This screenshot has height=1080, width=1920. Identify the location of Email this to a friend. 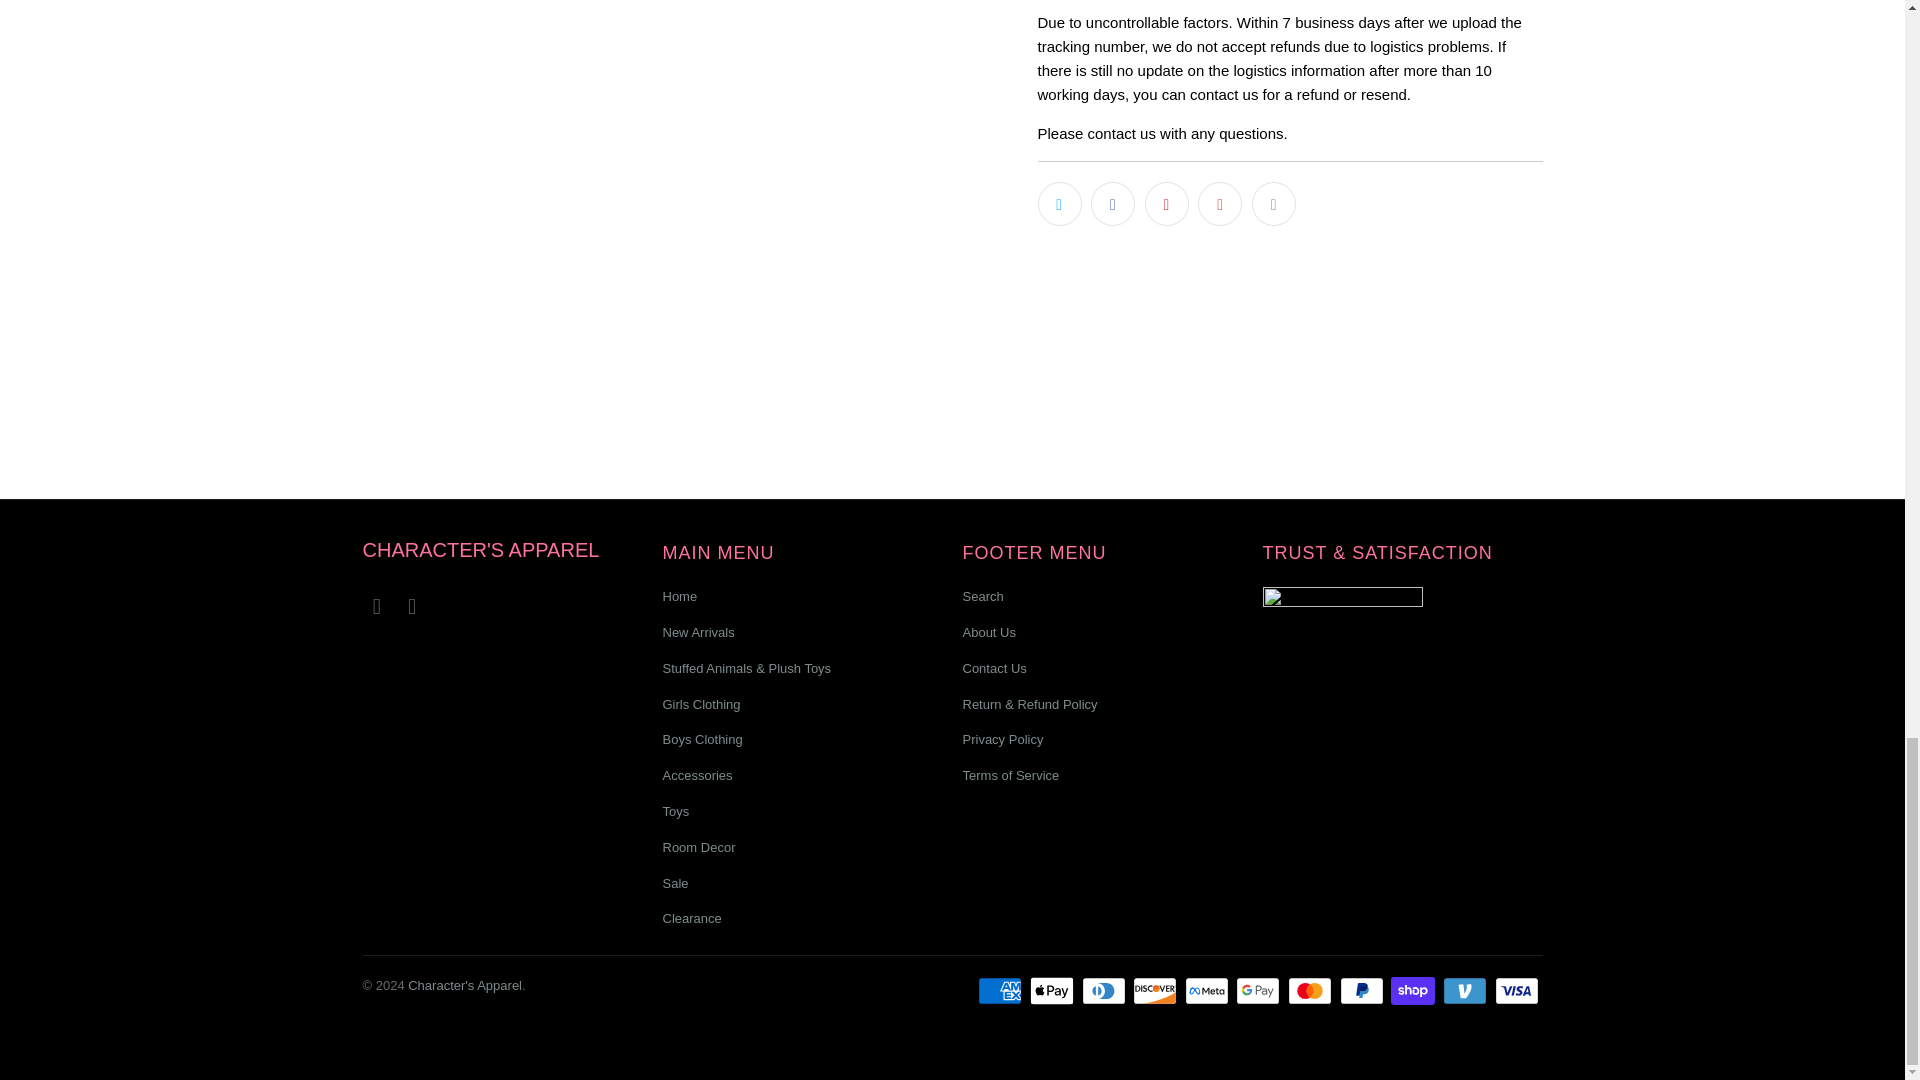
(1274, 202).